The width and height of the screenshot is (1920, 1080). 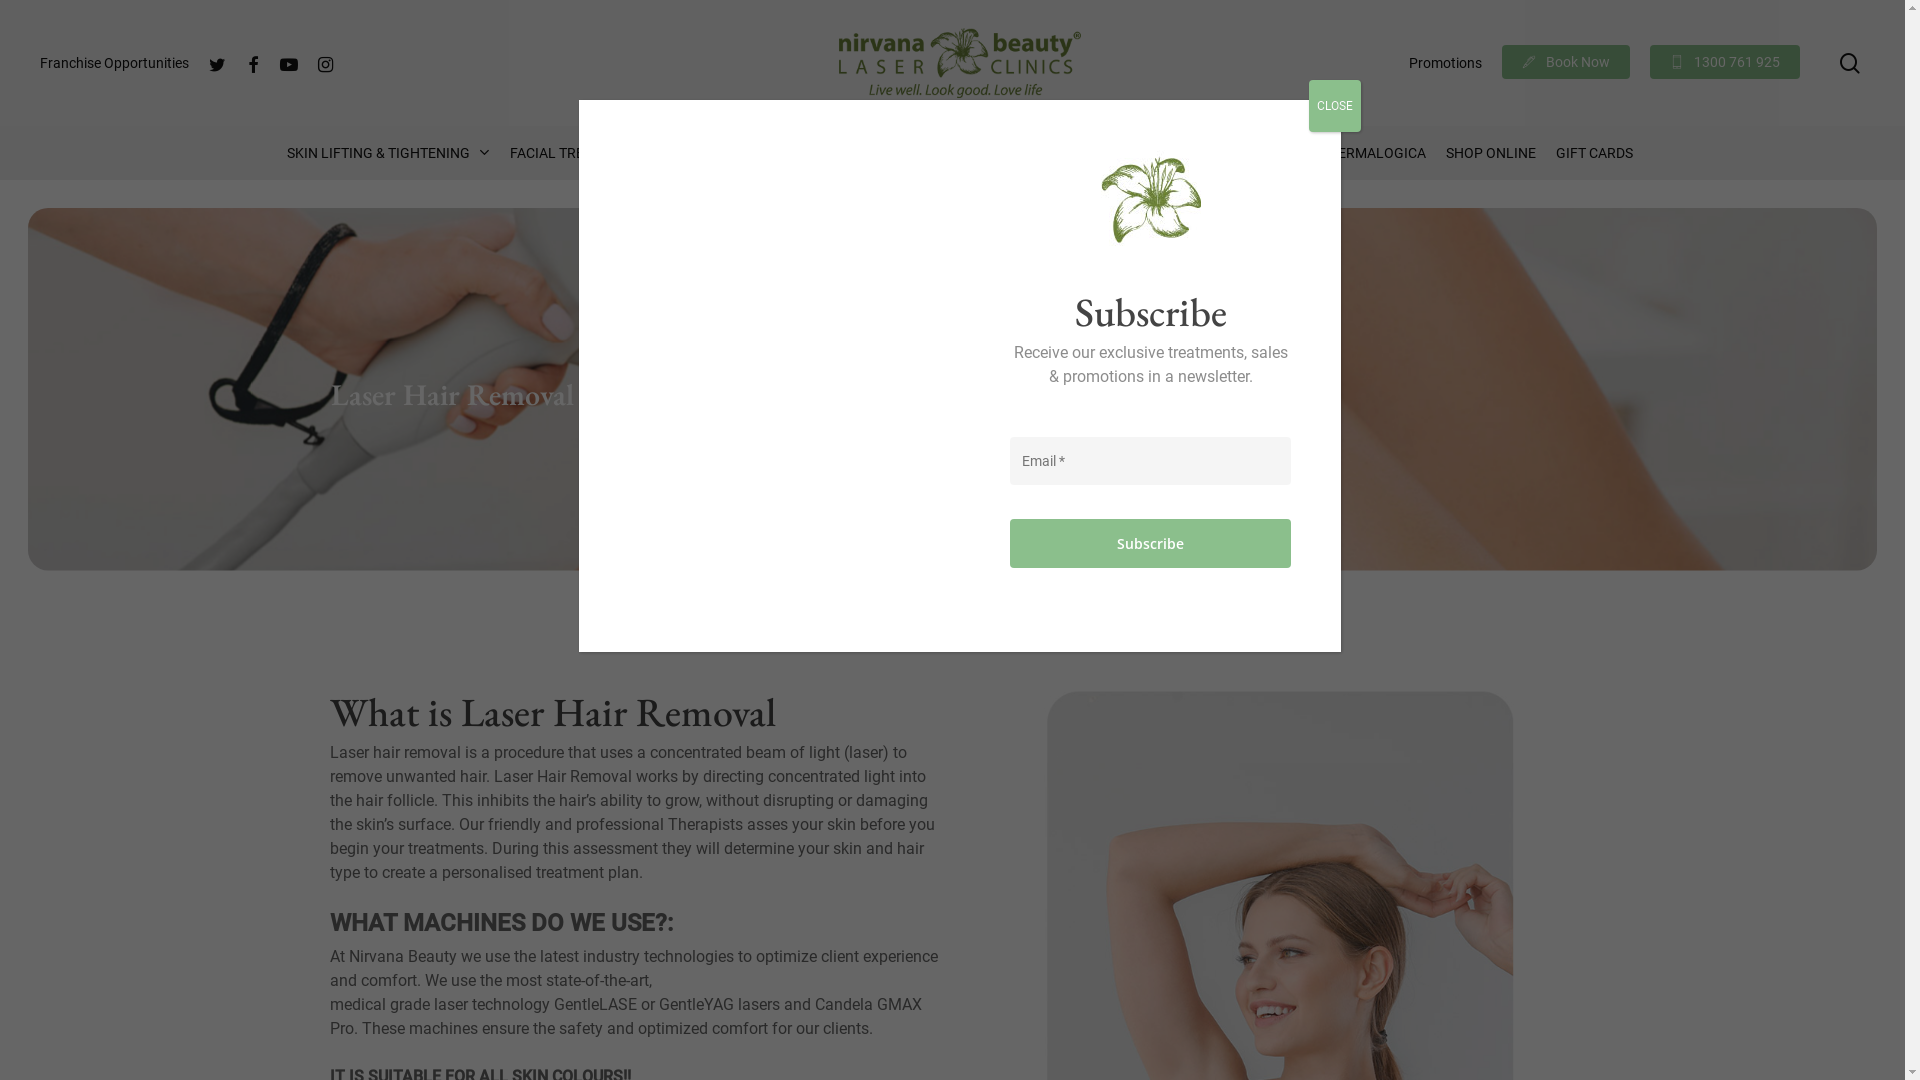 I want to click on Subscribe, so click(x=1150, y=544).